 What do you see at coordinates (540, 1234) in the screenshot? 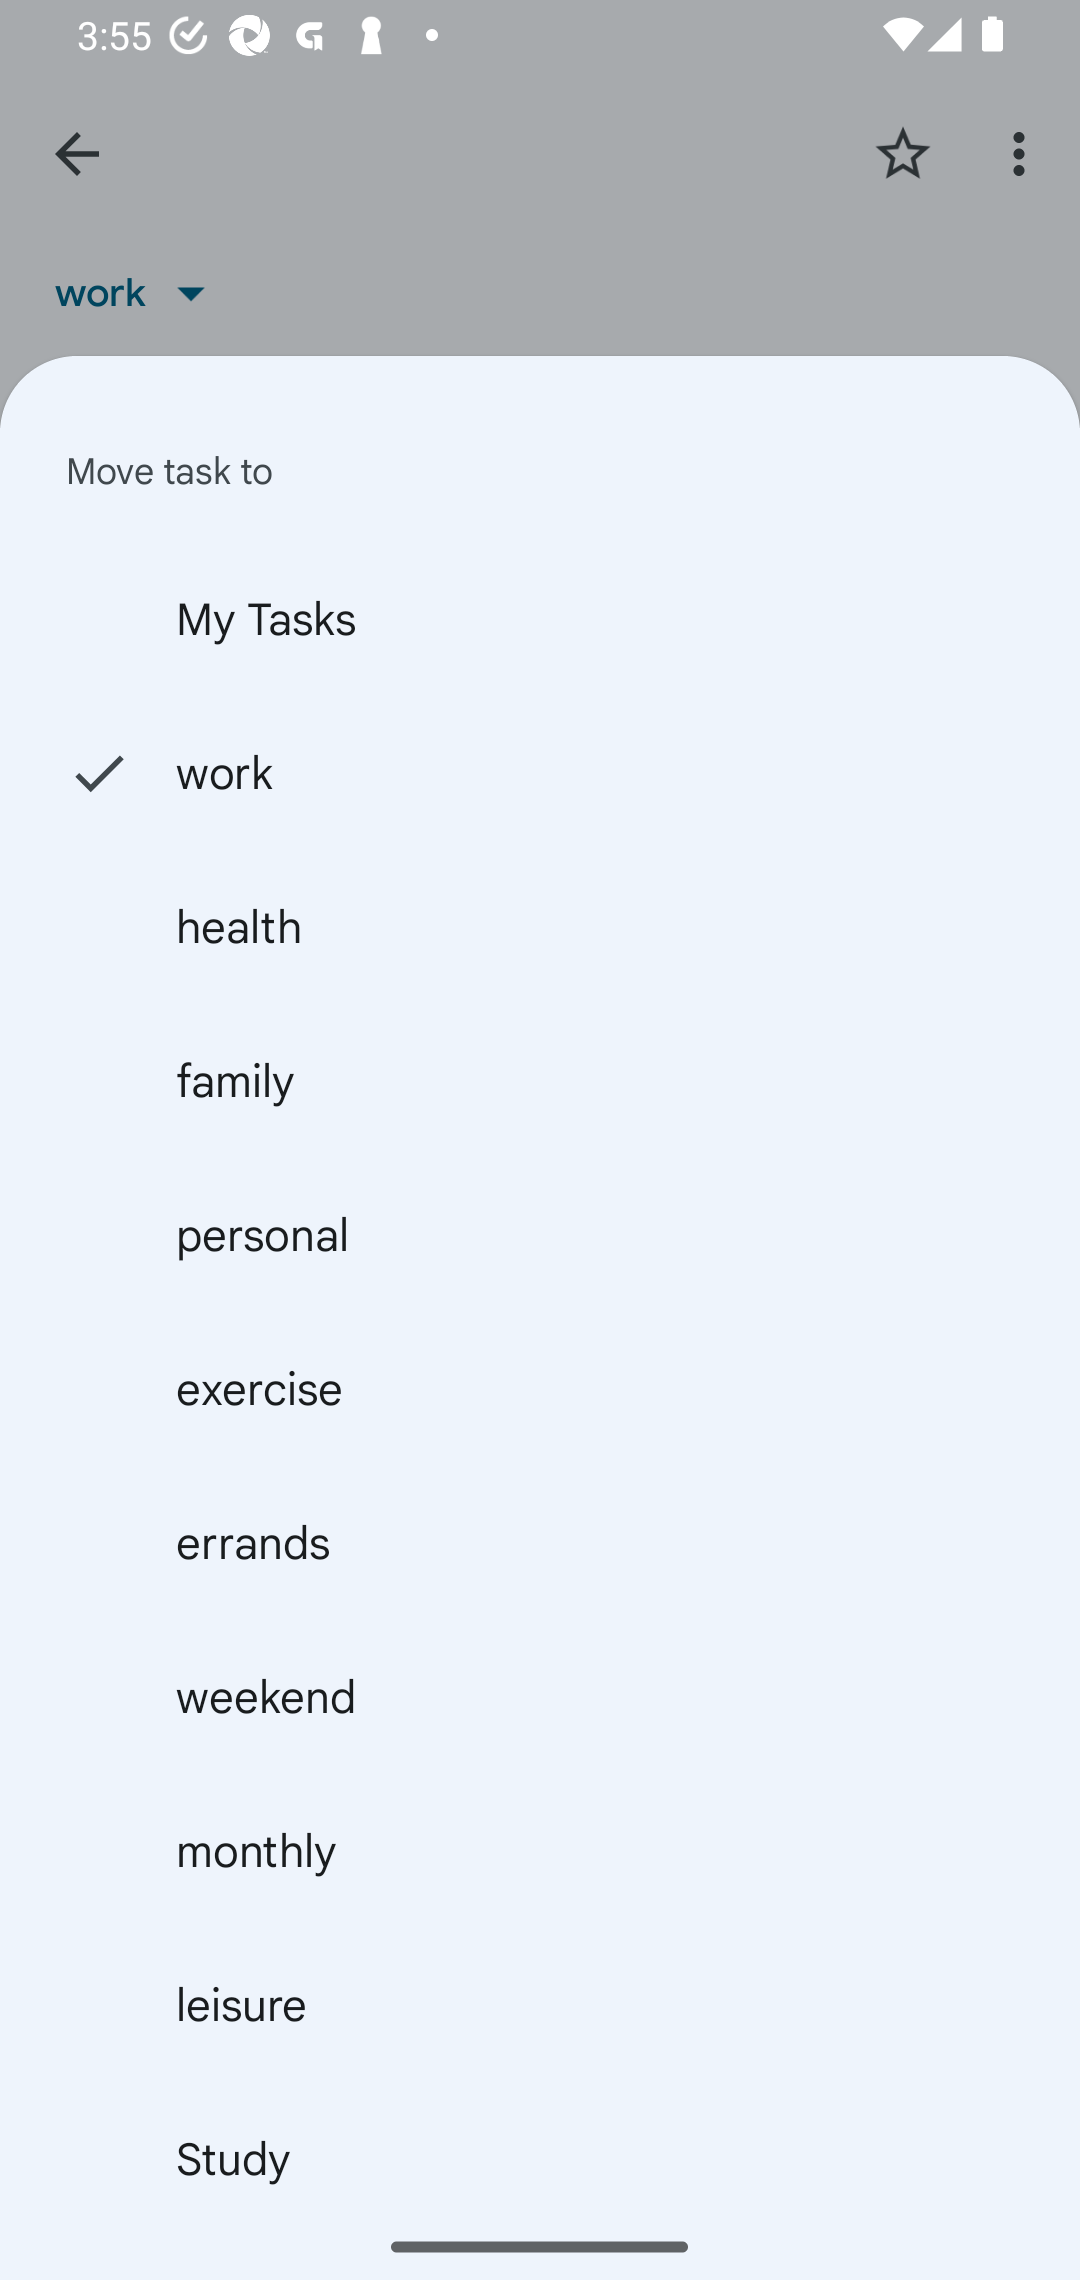
I see `personal` at bounding box center [540, 1234].